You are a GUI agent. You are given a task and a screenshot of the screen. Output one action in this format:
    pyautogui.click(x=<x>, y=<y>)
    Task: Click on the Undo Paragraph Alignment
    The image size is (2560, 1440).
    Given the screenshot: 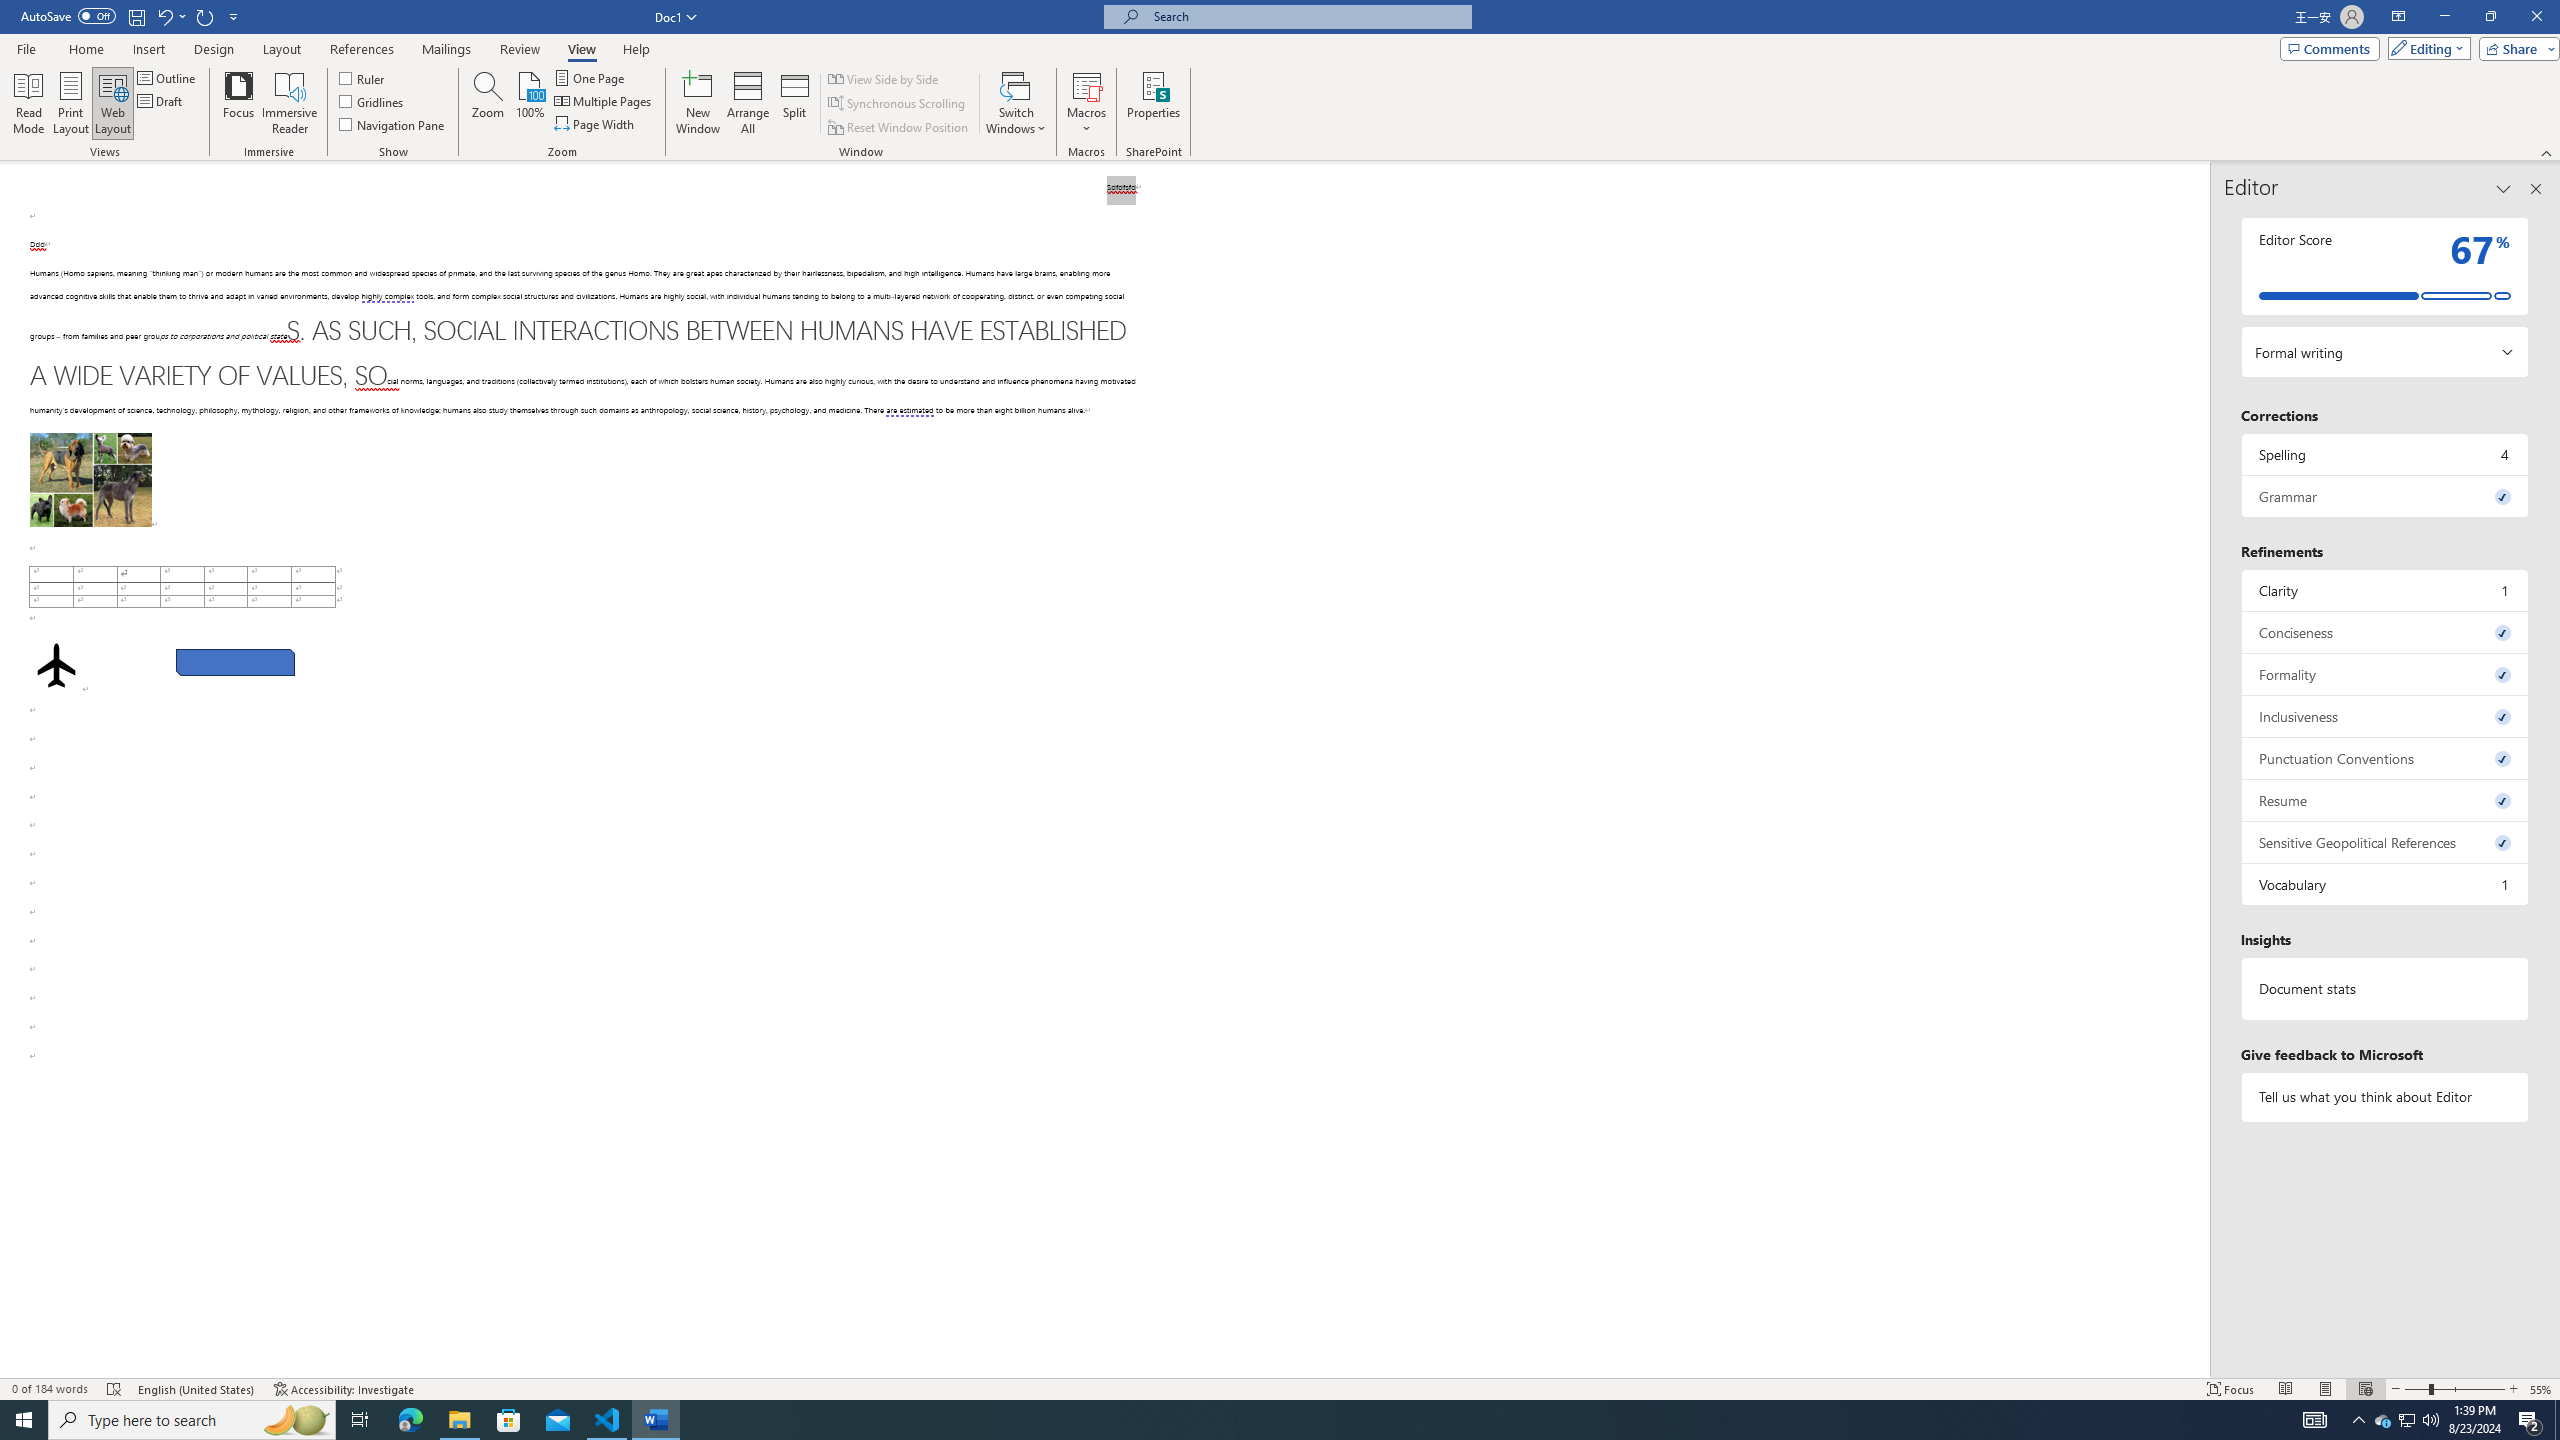 What is the action you would take?
    pyautogui.click(x=170, y=16)
    